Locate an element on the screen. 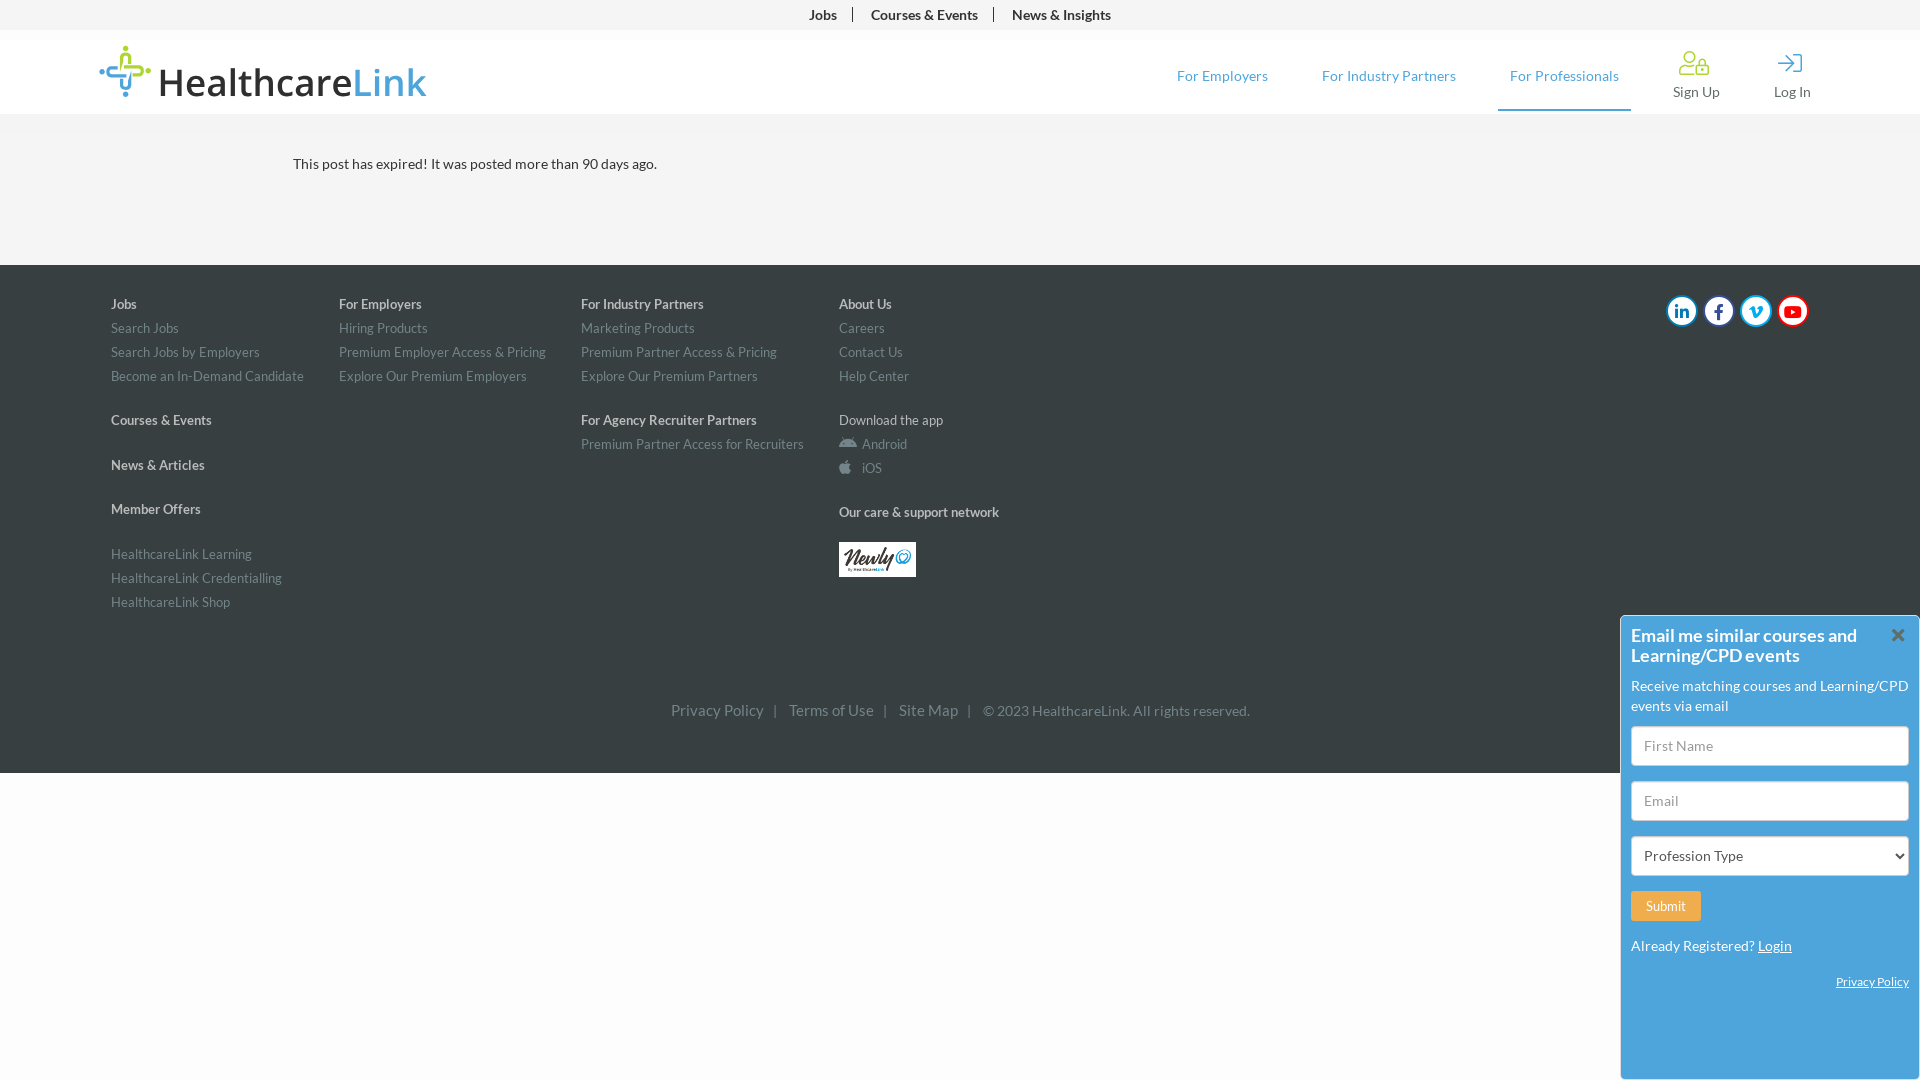 The width and height of the screenshot is (1920, 1080). Contact Us is located at coordinates (871, 352).